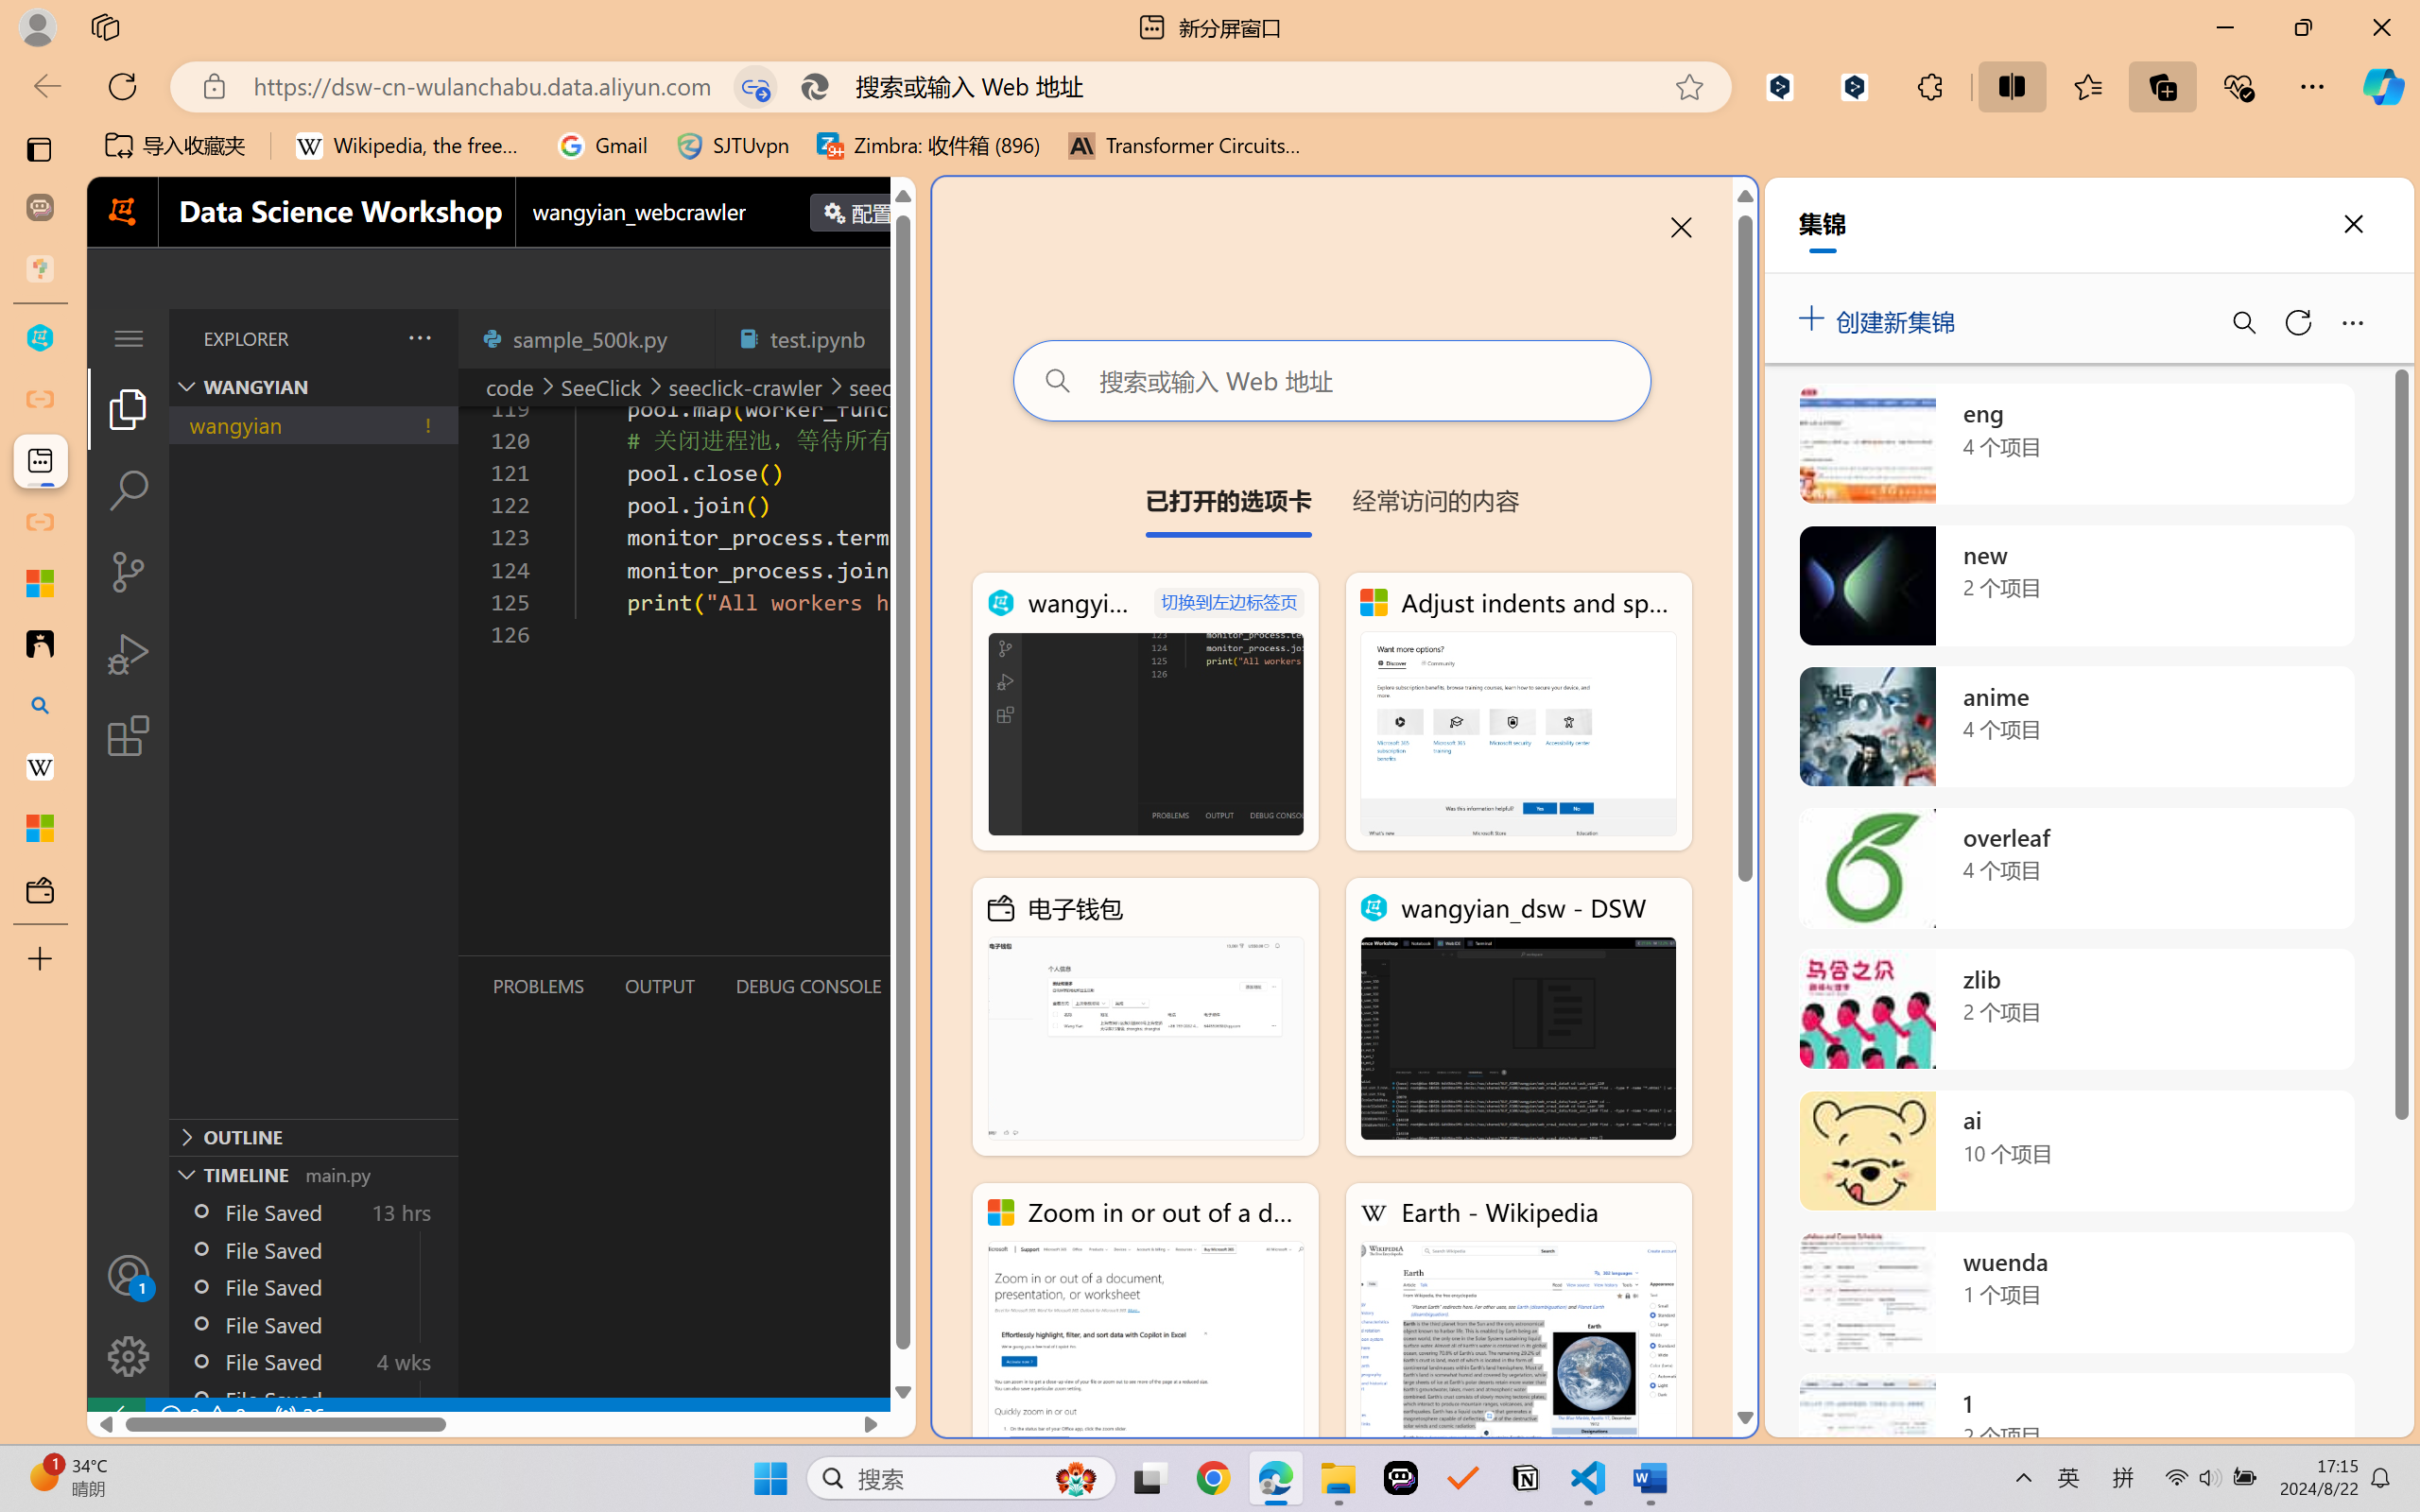 The width and height of the screenshot is (2420, 1512). Describe the element at coordinates (313, 387) in the screenshot. I see `Explorer Section: wangyian` at that location.